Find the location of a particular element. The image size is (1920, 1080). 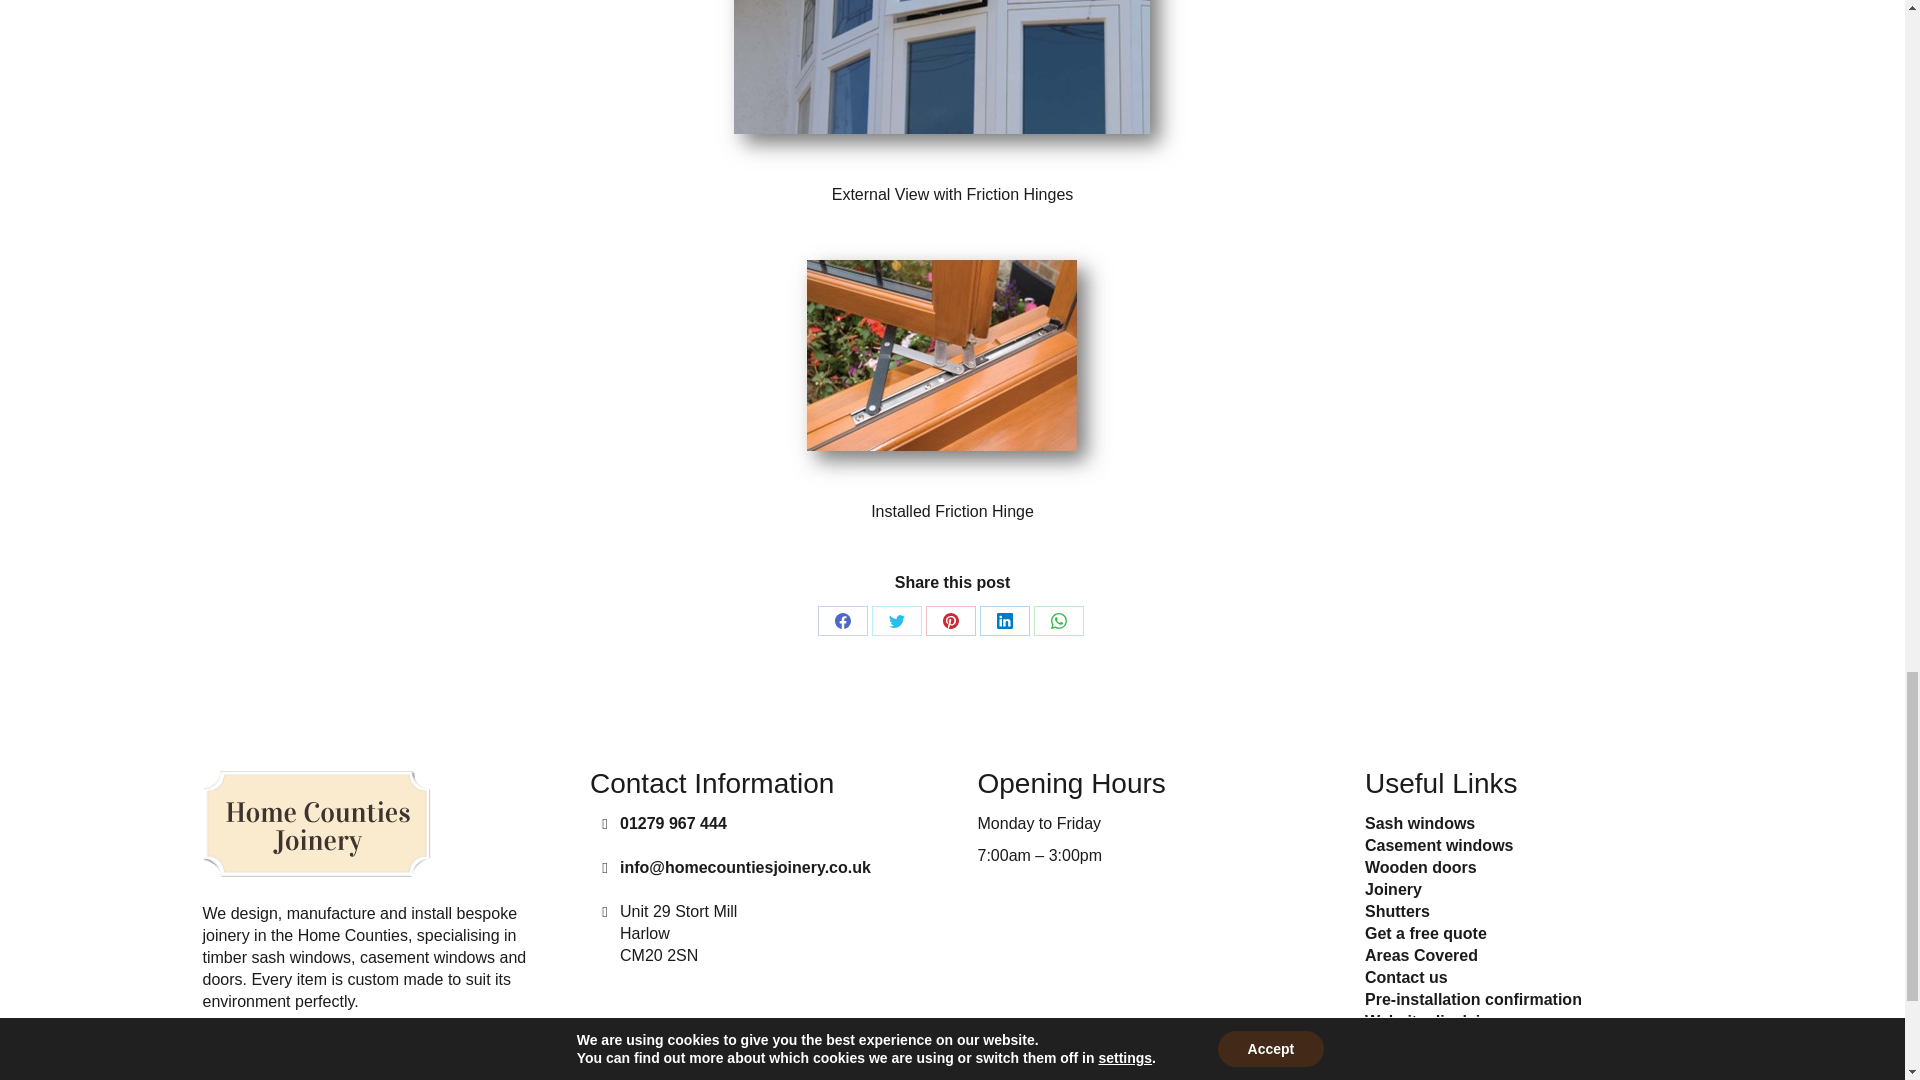

Give us a call! is located at coordinates (674, 823).